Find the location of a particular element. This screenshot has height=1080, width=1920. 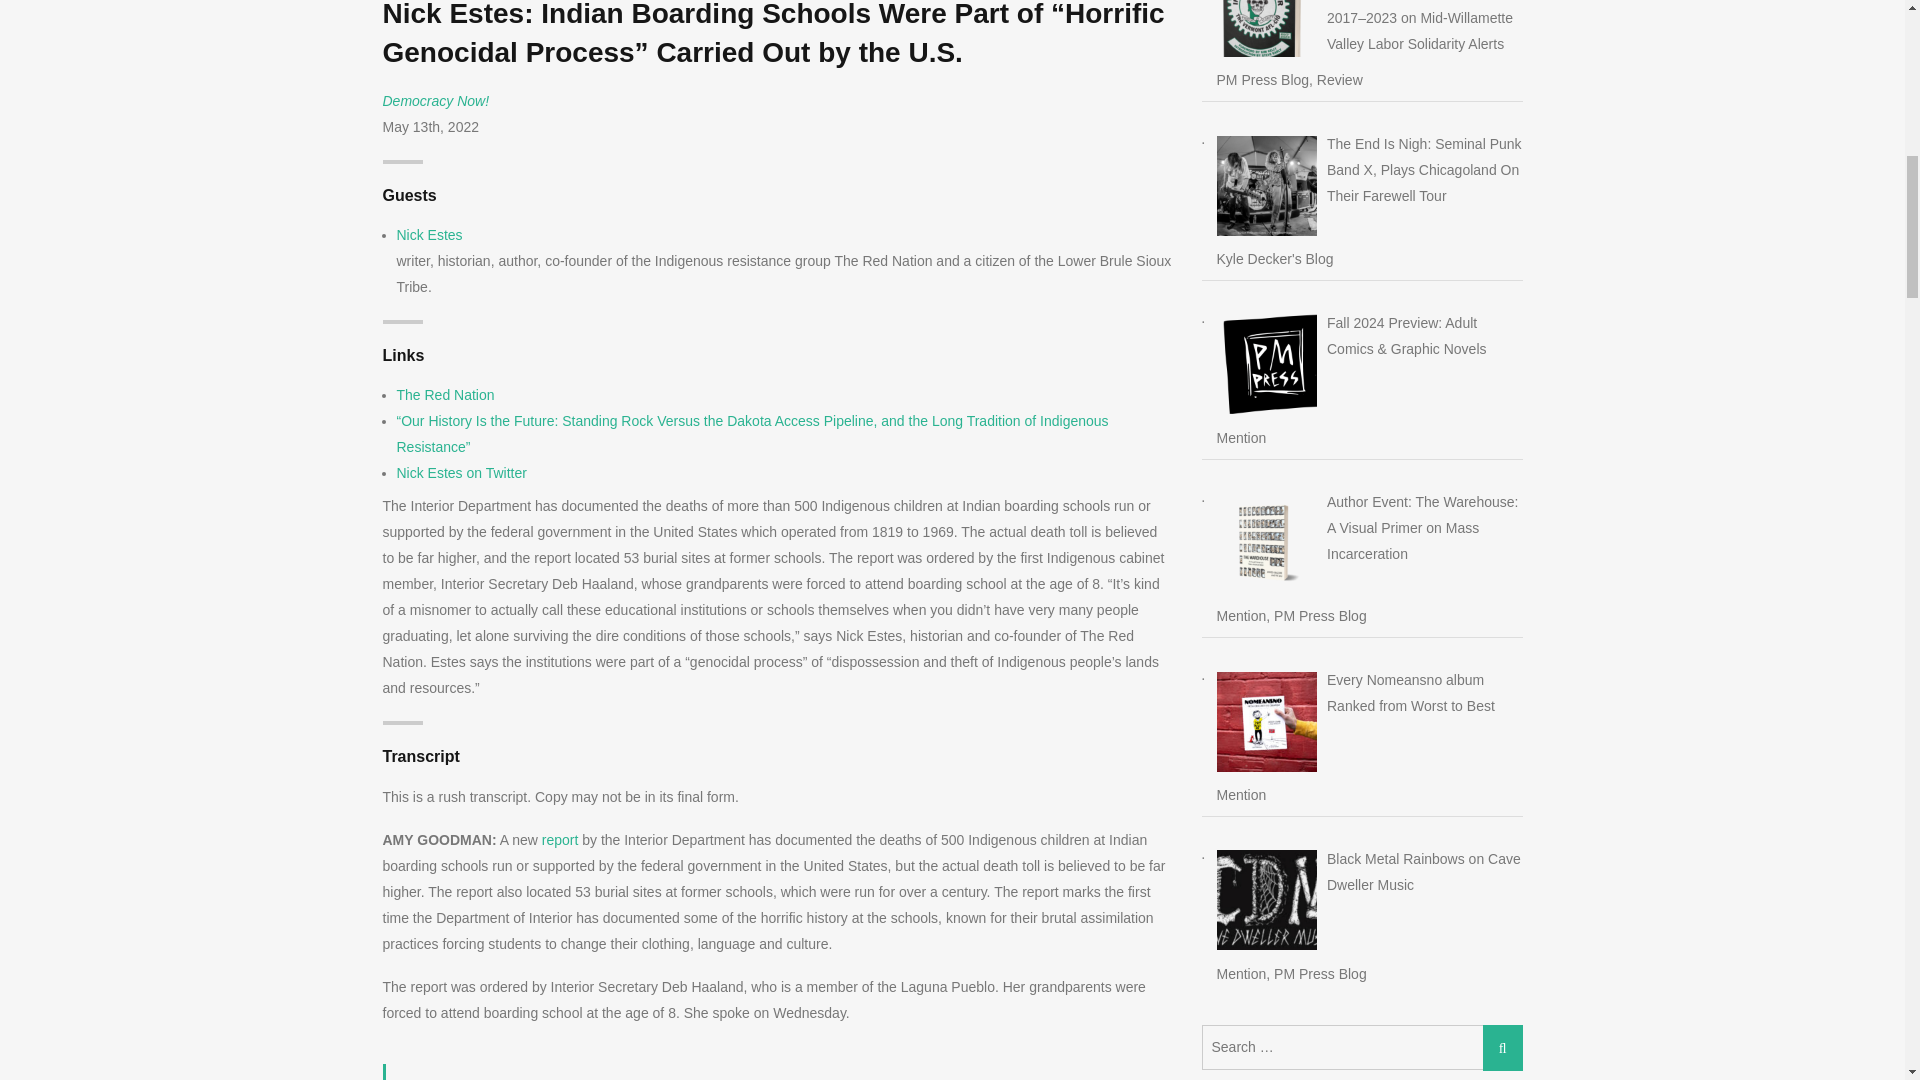

The Red Nation is located at coordinates (444, 394).